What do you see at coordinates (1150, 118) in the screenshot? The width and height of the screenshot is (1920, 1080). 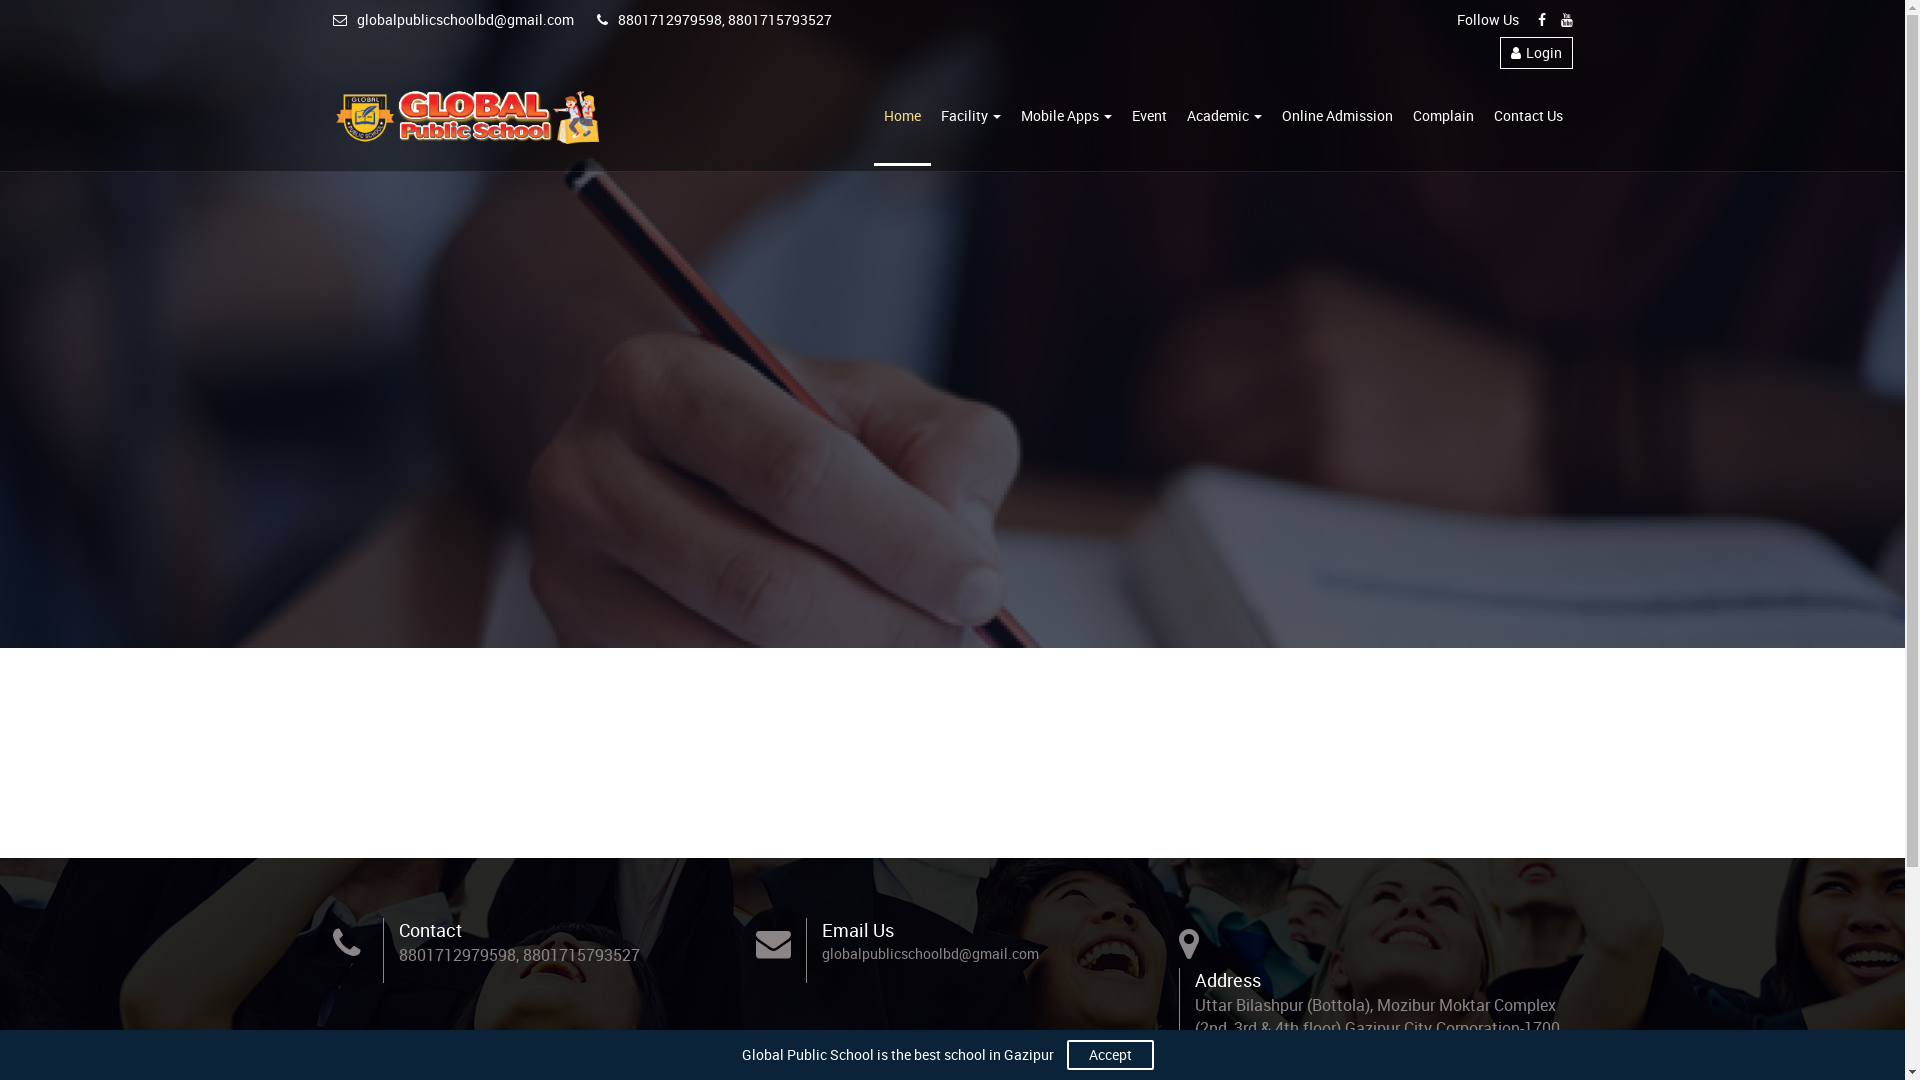 I see `Event` at bounding box center [1150, 118].